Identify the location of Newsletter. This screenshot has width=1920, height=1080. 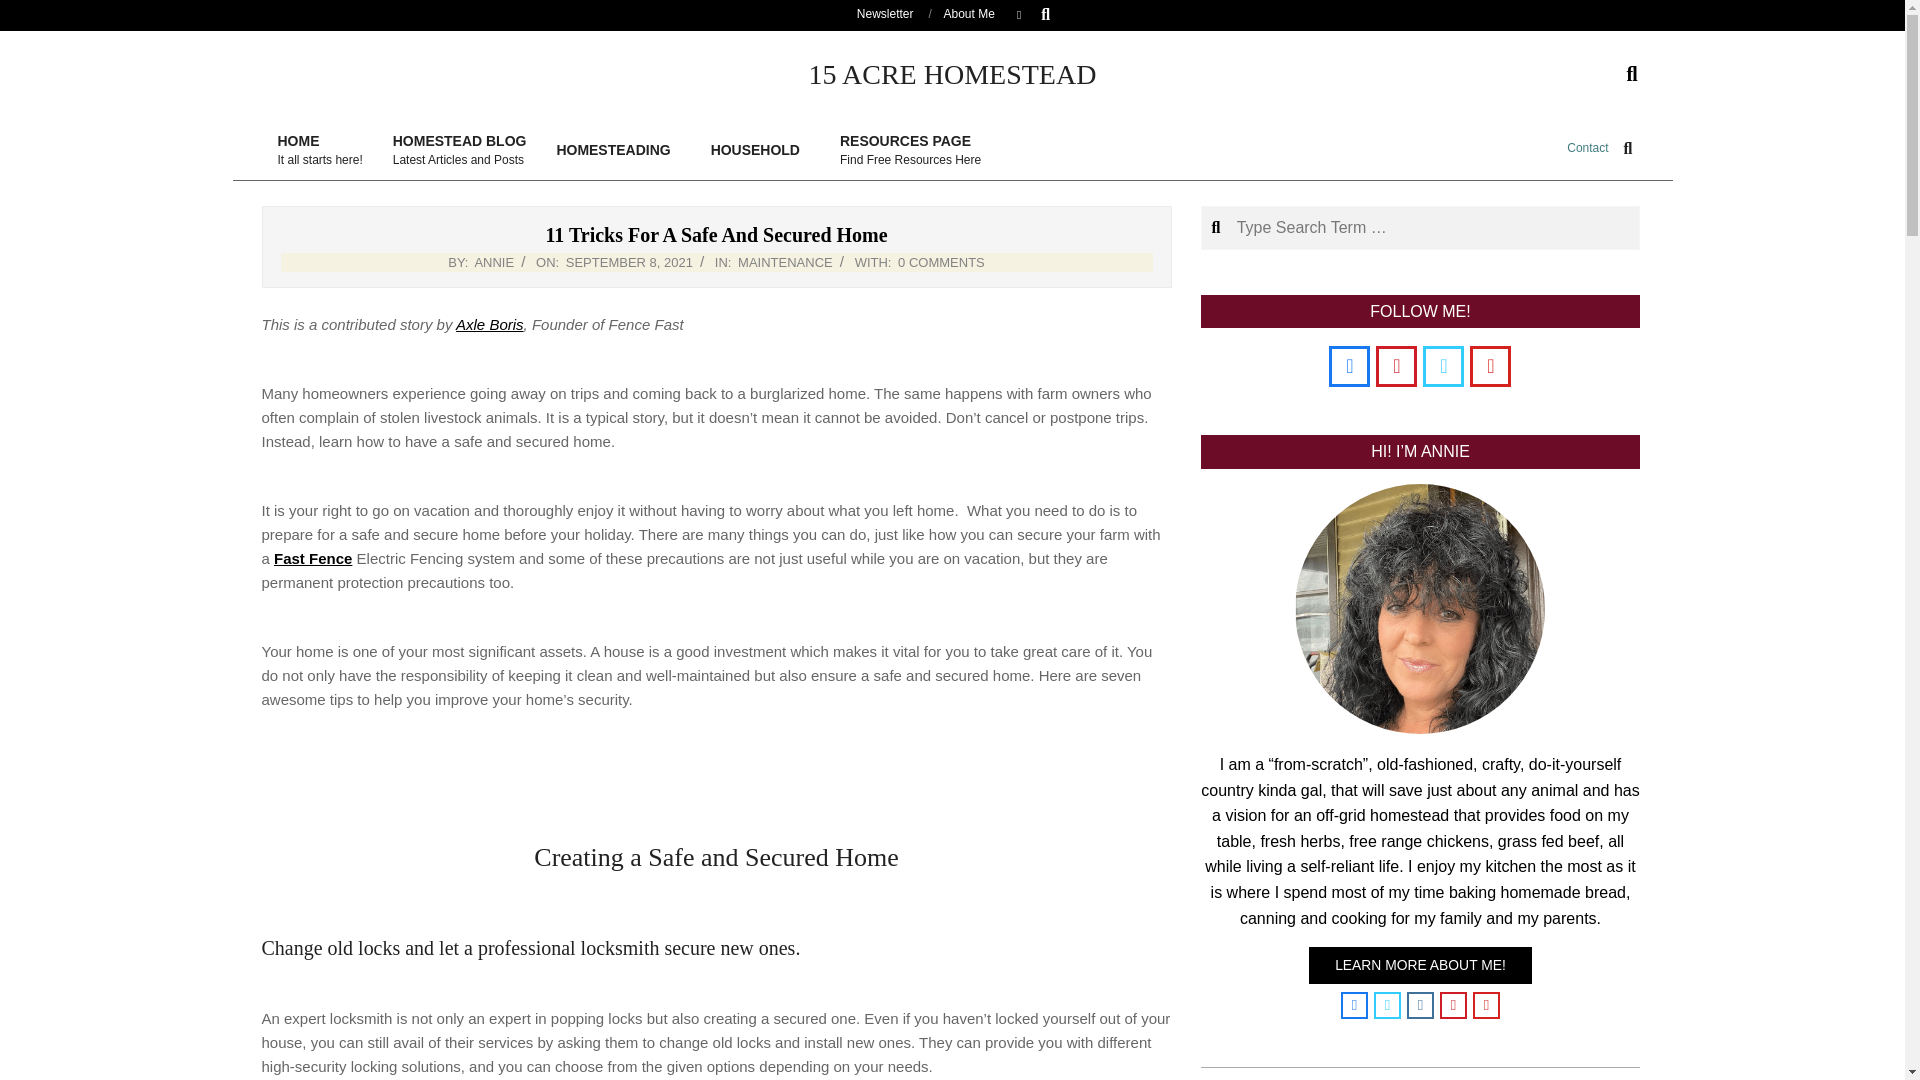
(910, 150).